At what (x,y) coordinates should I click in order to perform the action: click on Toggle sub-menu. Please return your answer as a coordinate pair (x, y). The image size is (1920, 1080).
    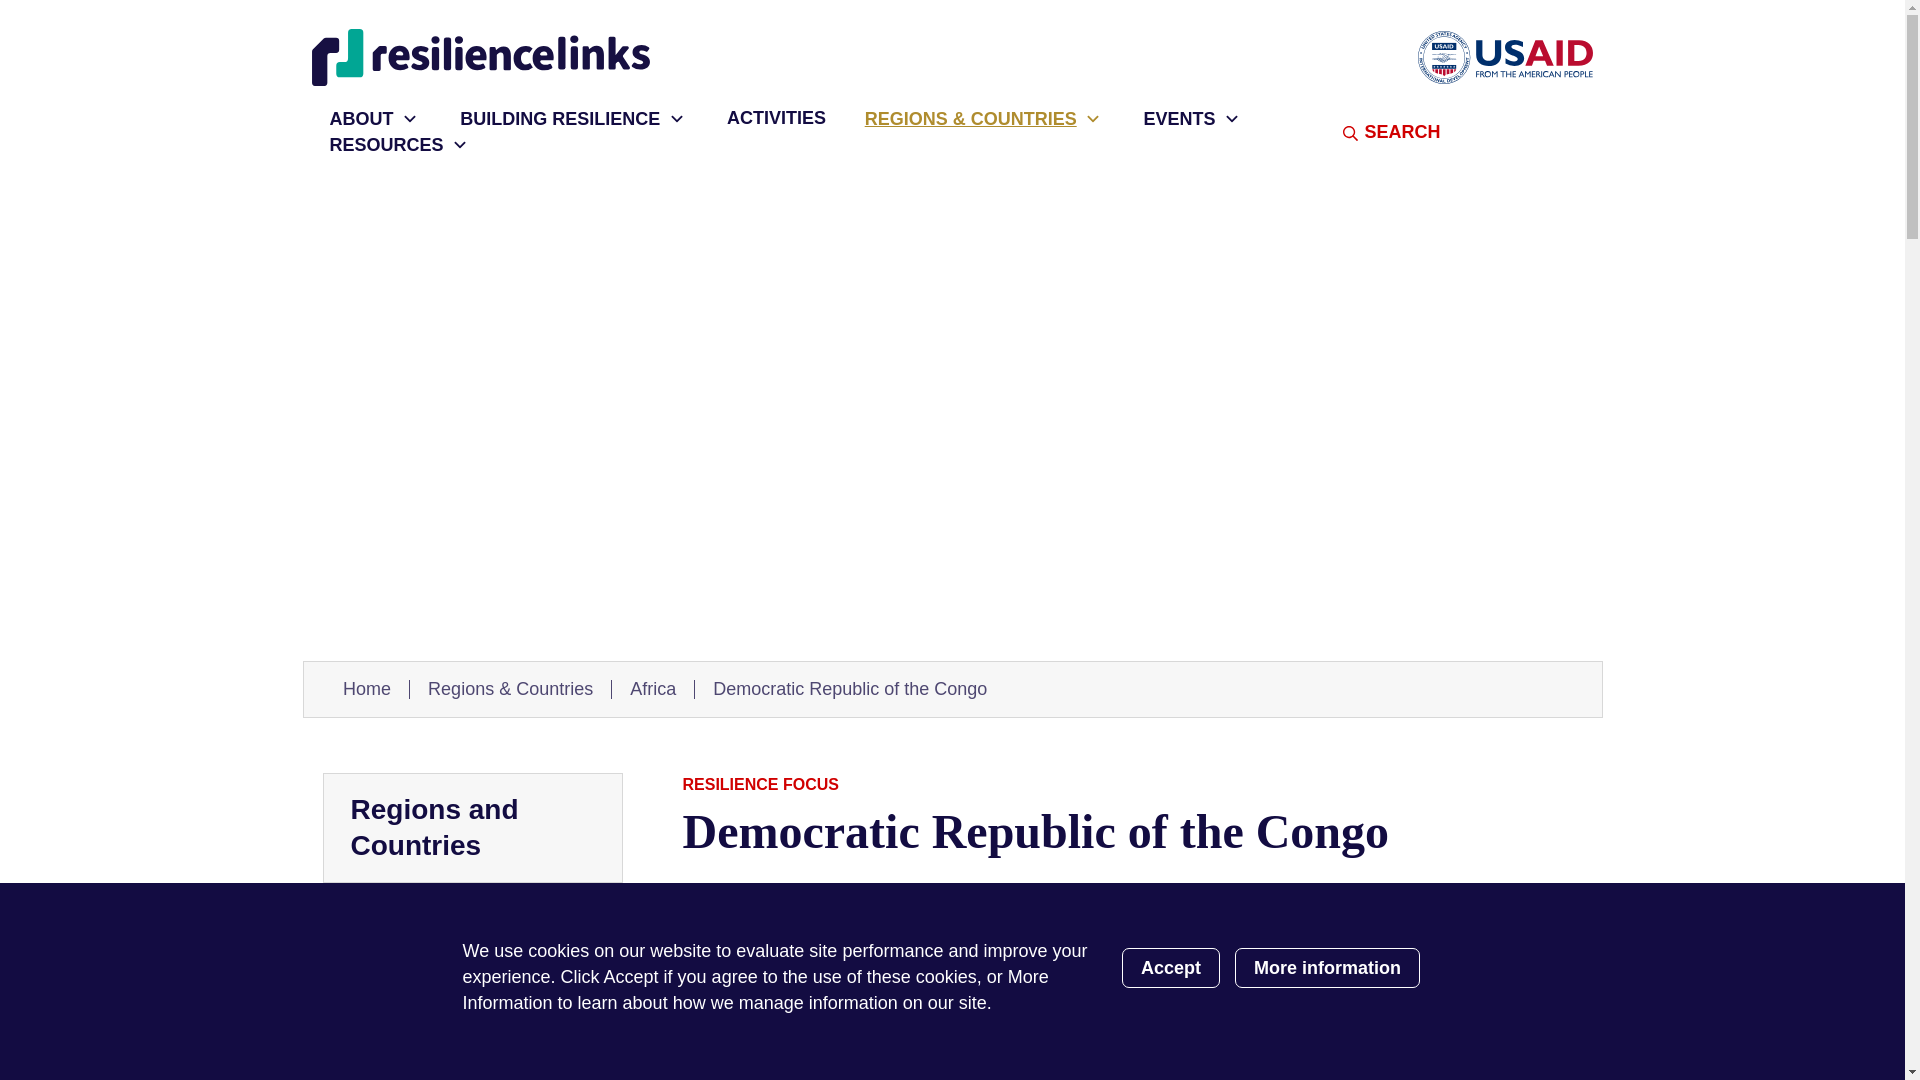
    Looking at the image, I should click on (1230, 118).